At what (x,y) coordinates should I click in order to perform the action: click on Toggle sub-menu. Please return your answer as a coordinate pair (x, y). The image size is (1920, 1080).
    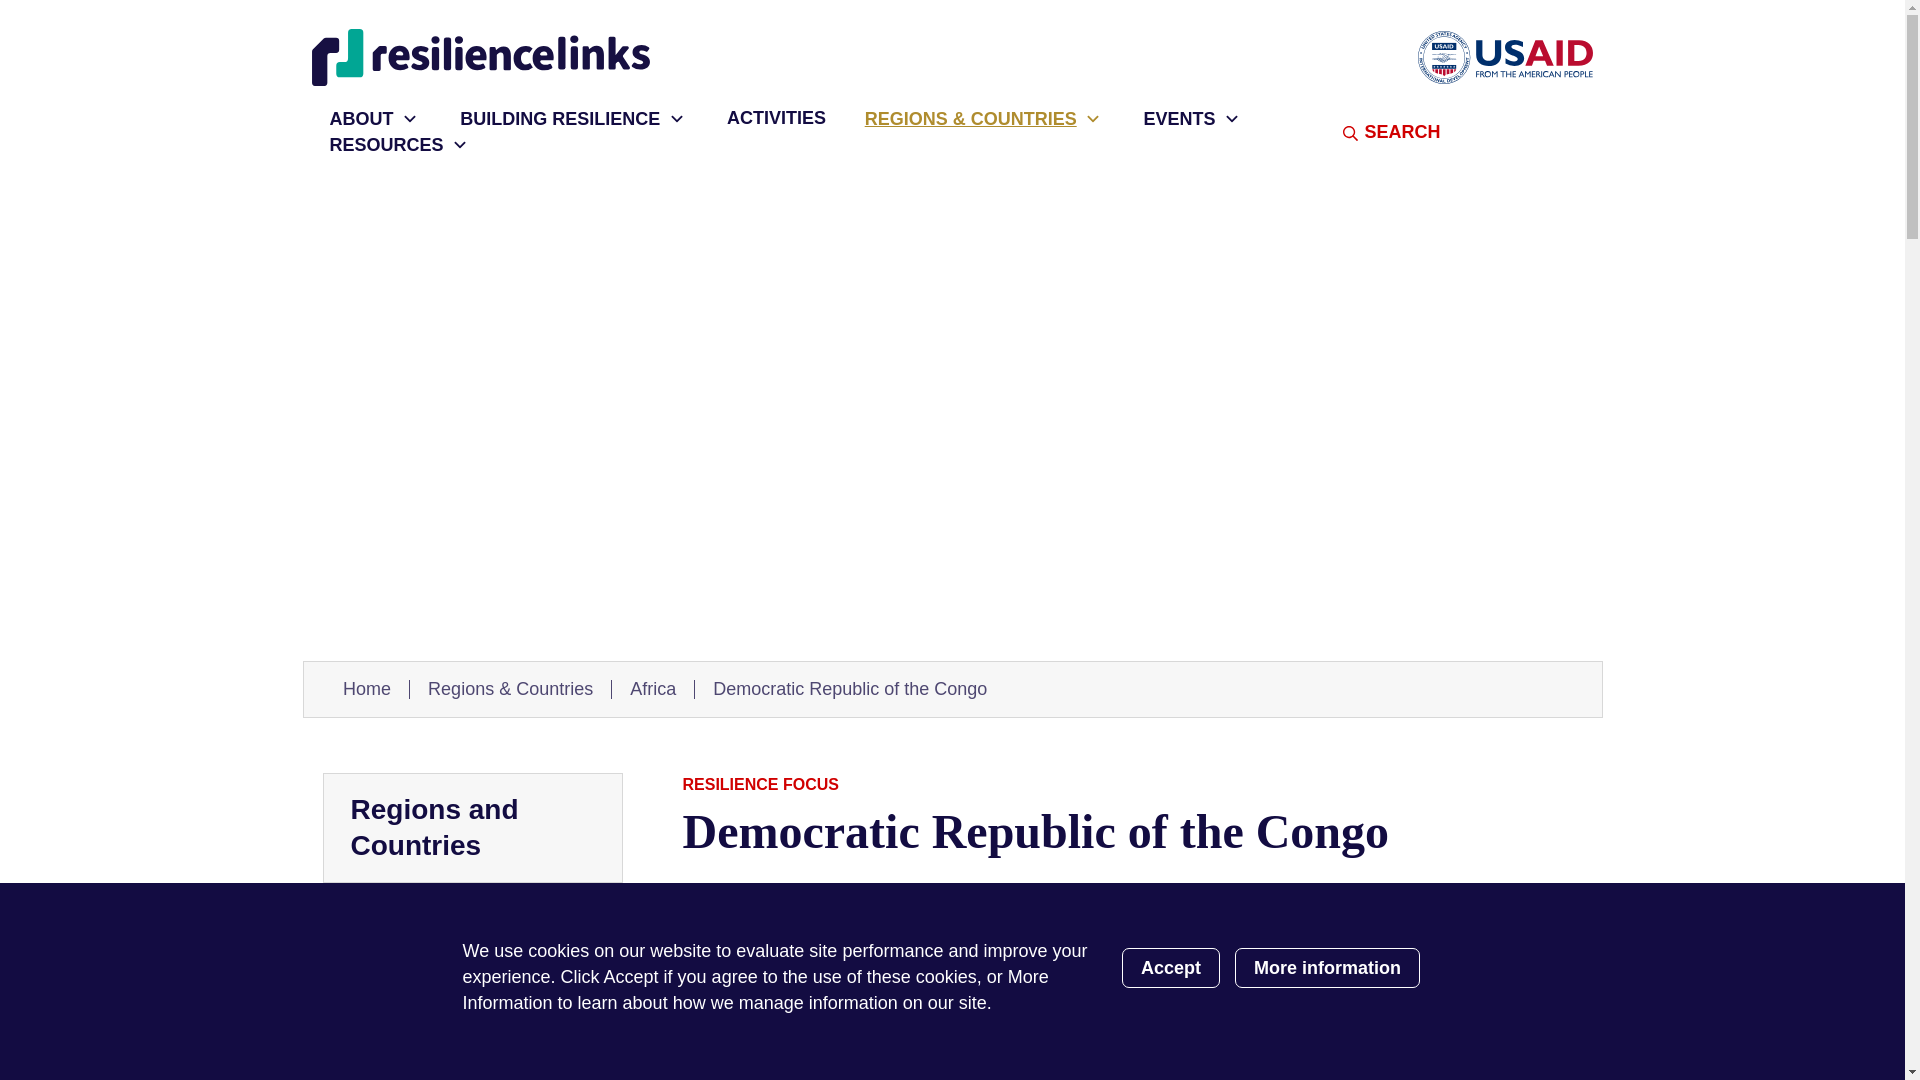
    Looking at the image, I should click on (1230, 118).